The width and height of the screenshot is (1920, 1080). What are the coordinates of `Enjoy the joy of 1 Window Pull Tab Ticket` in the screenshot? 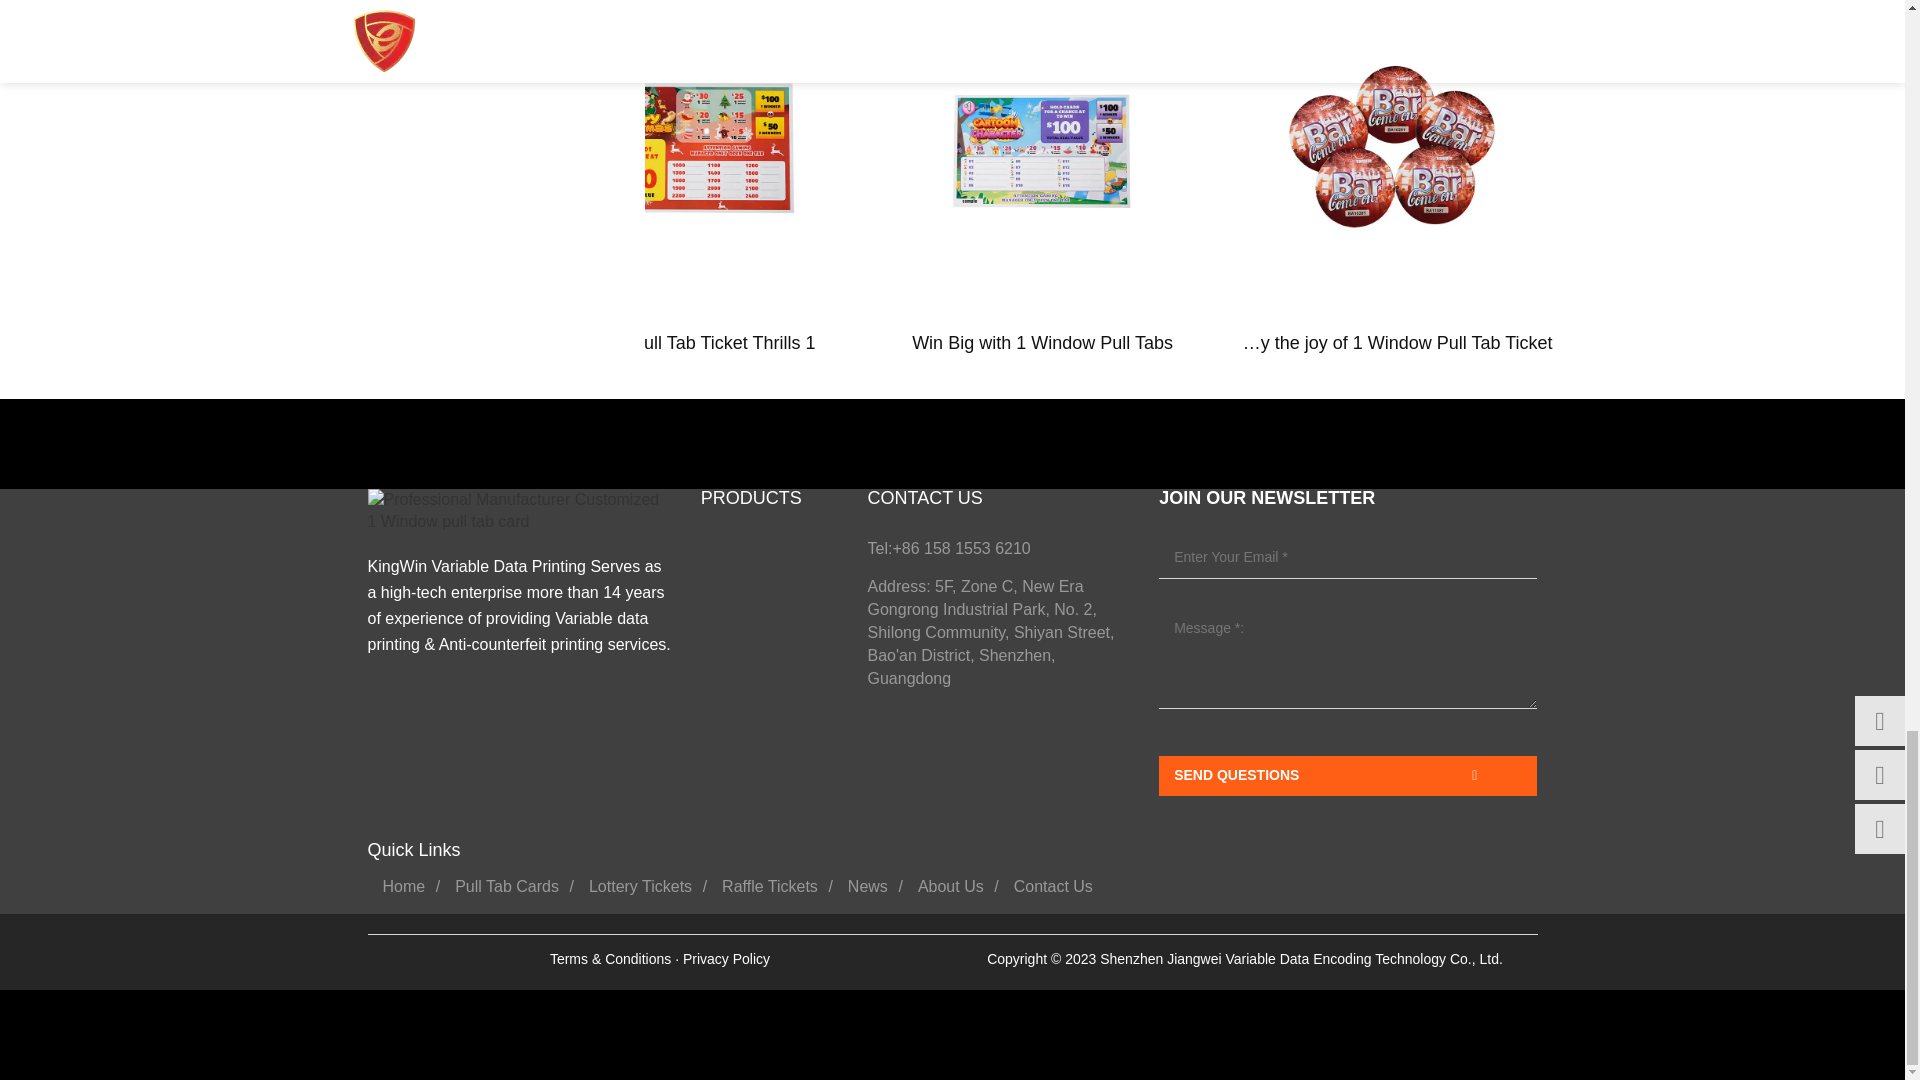 It's located at (1394, 152).